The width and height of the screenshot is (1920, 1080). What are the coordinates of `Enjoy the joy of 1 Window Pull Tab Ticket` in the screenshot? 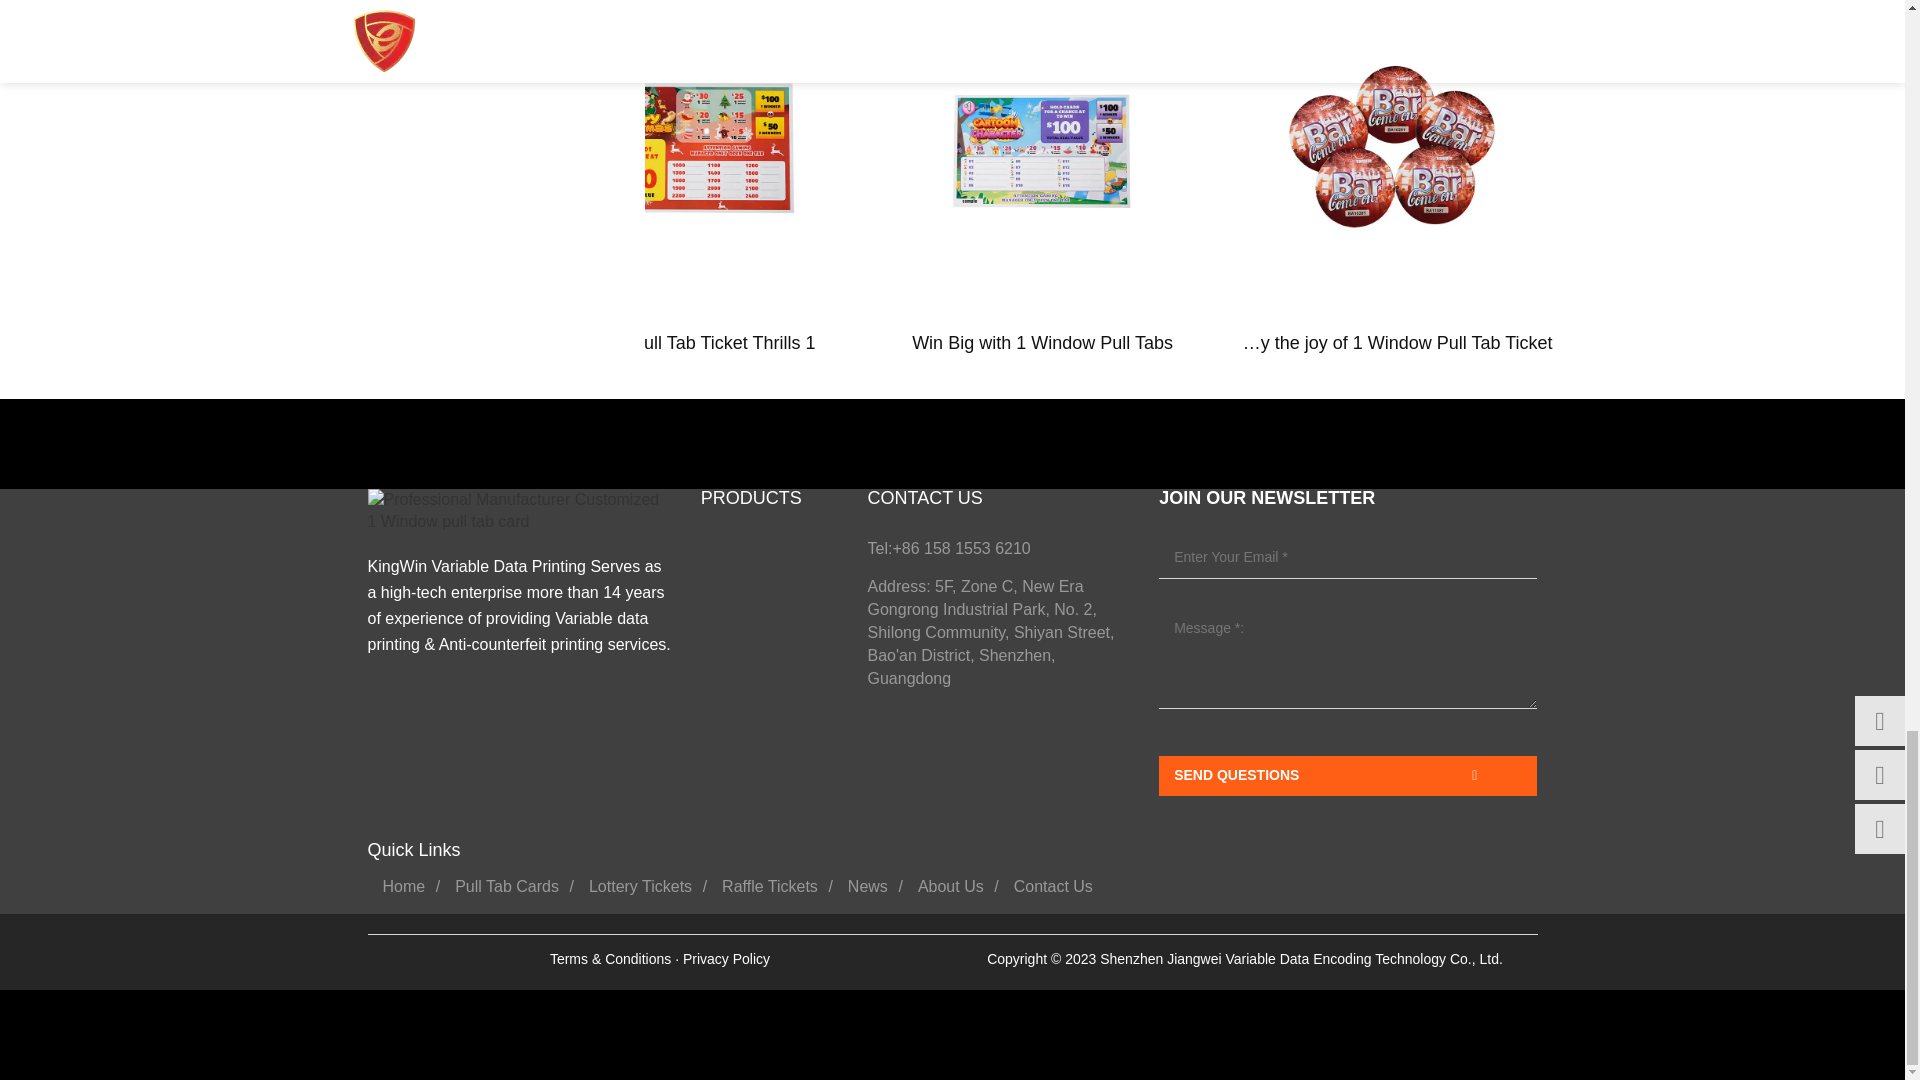 It's located at (1394, 152).